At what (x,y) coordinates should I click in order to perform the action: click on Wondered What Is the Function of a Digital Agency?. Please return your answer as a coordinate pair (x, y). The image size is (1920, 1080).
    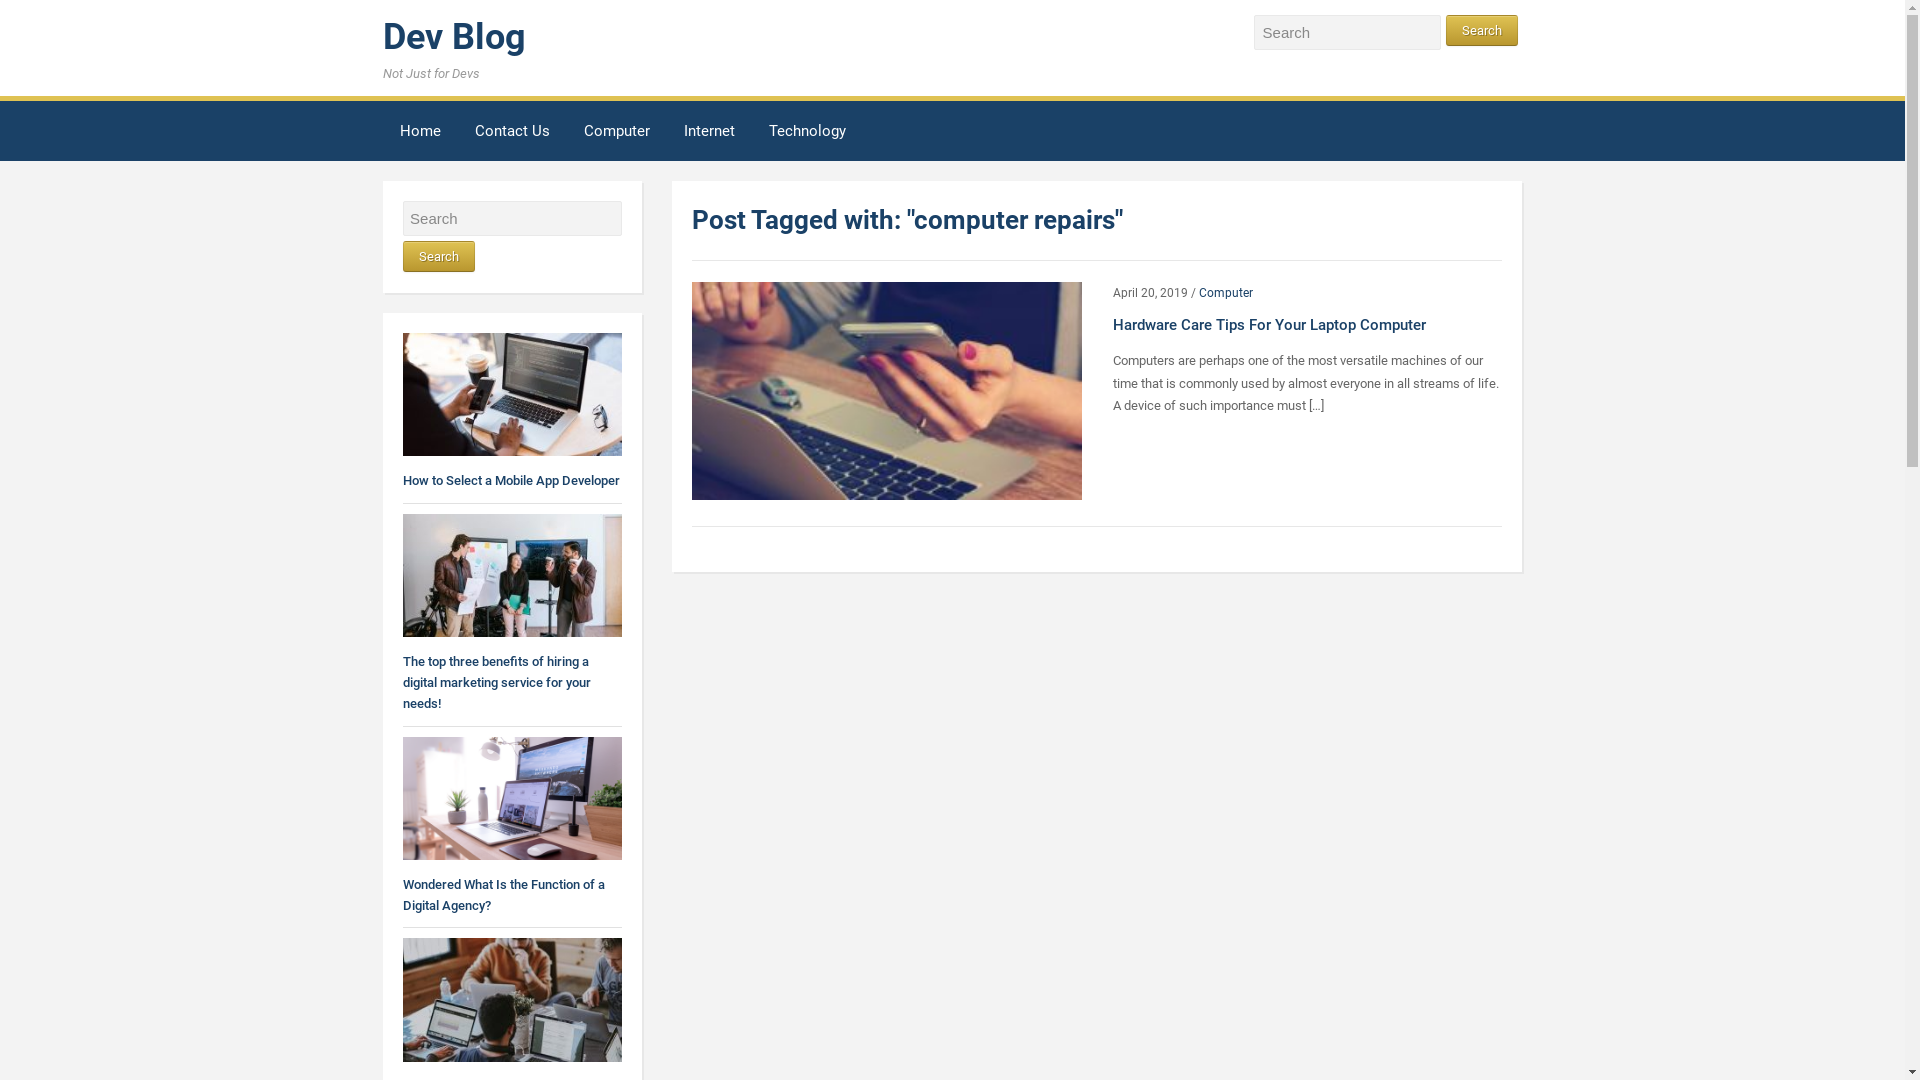
    Looking at the image, I should click on (503, 895).